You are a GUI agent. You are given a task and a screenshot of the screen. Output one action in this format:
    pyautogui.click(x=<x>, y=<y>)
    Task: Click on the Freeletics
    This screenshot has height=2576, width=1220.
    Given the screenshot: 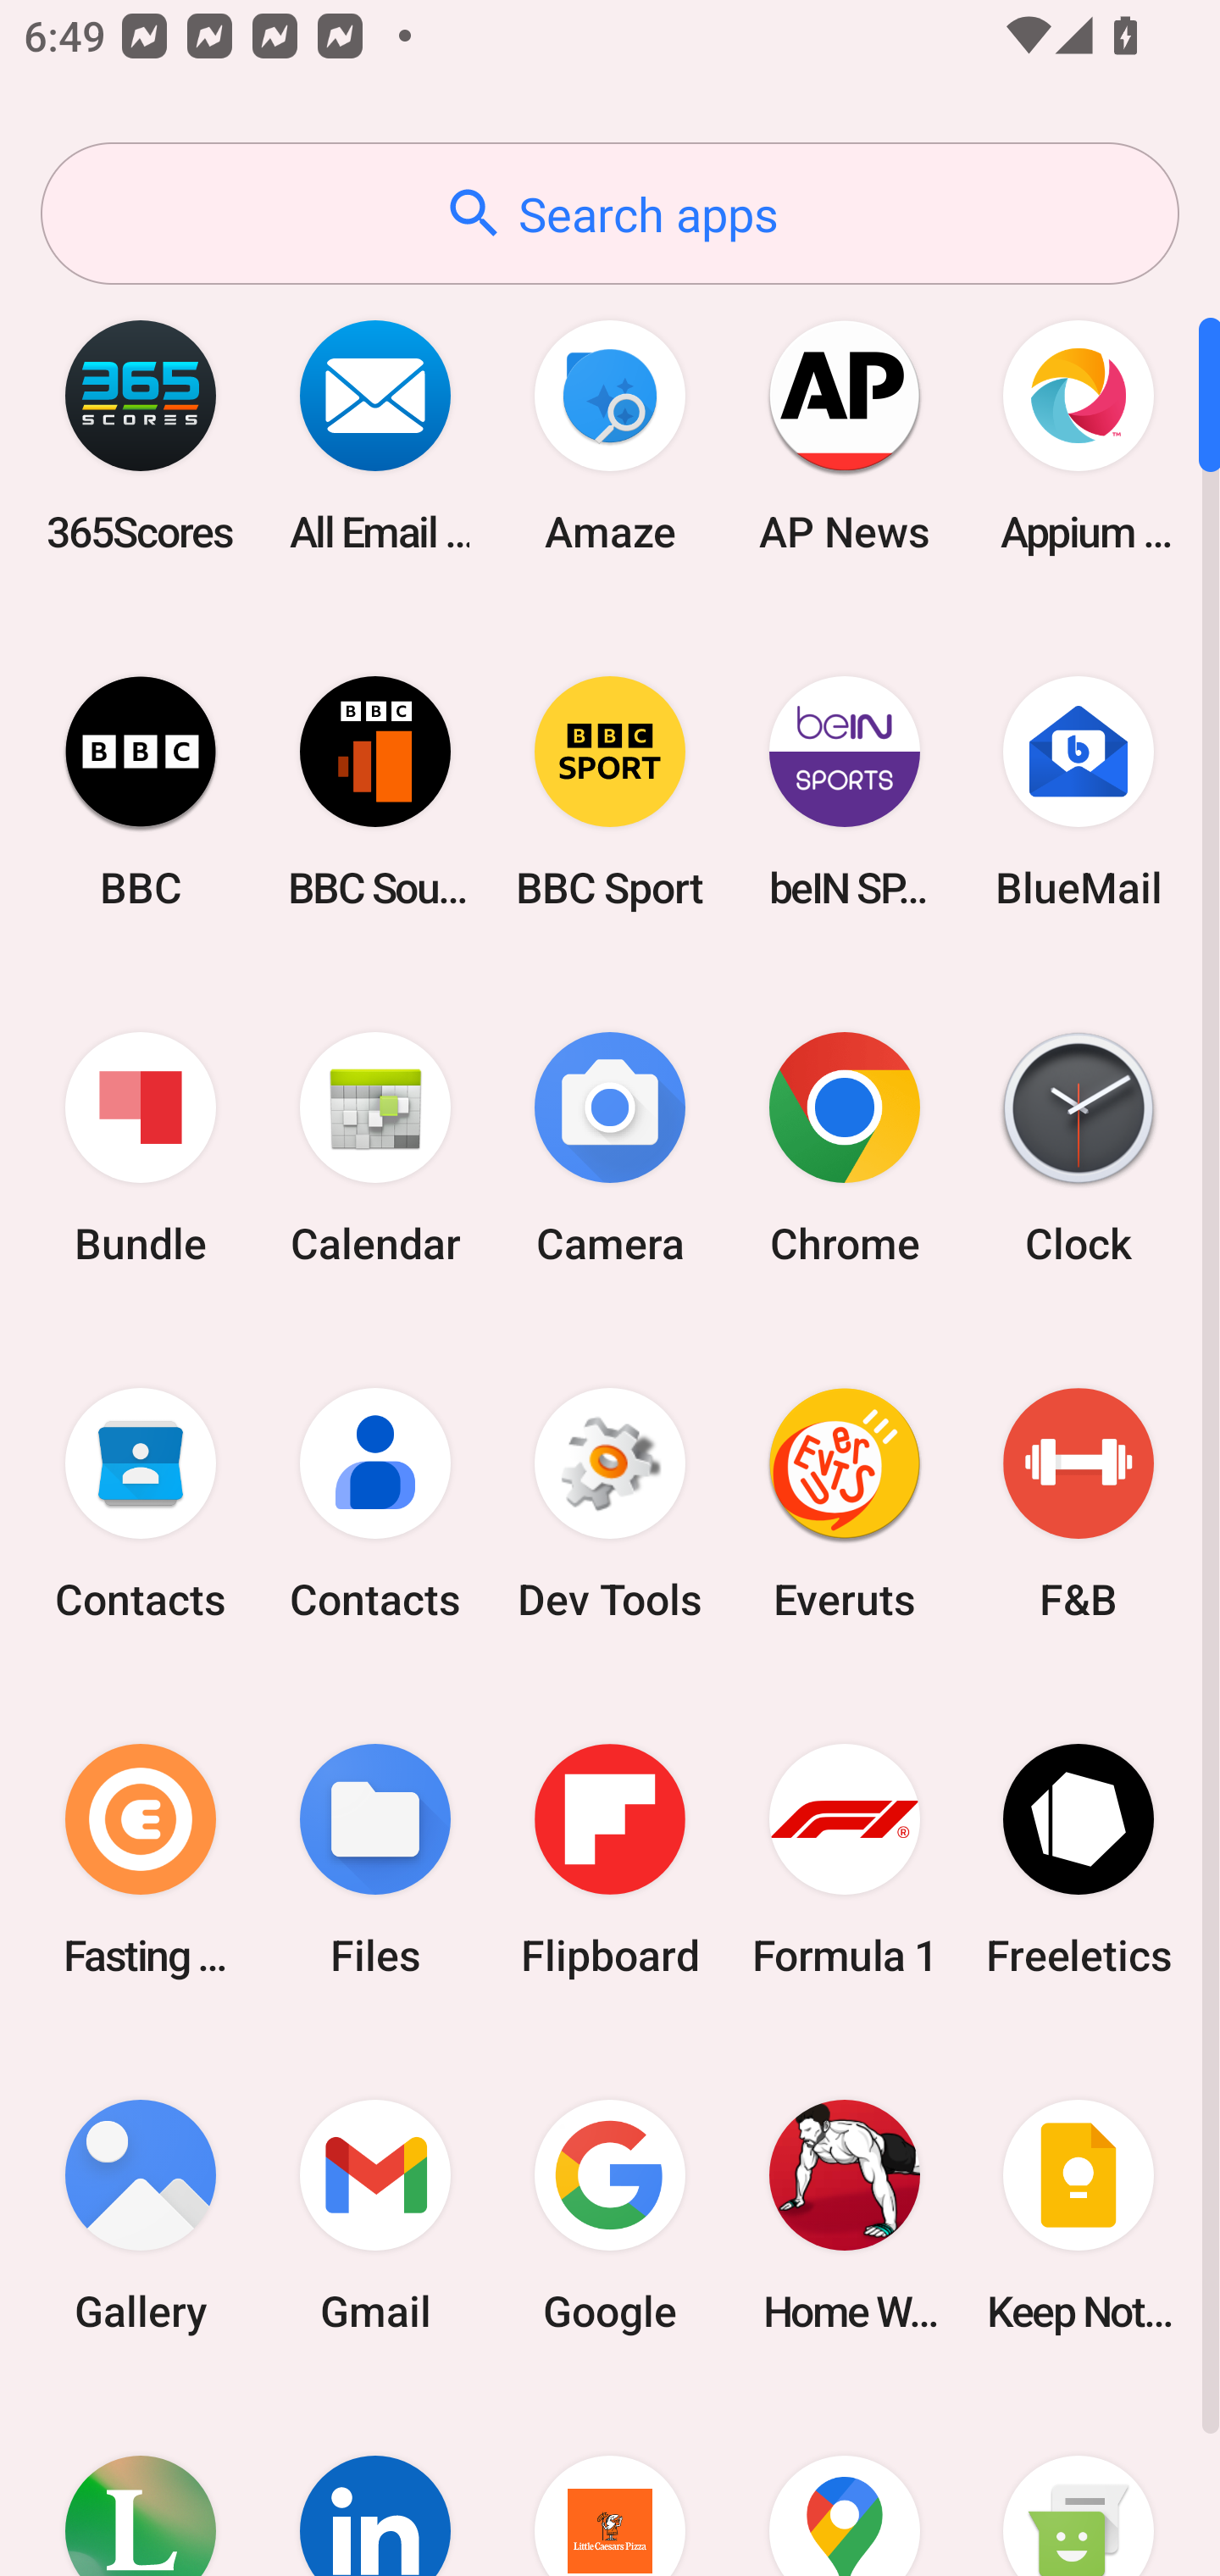 What is the action you would take?
    pyautogui.click(x=1079, y=1859)
    